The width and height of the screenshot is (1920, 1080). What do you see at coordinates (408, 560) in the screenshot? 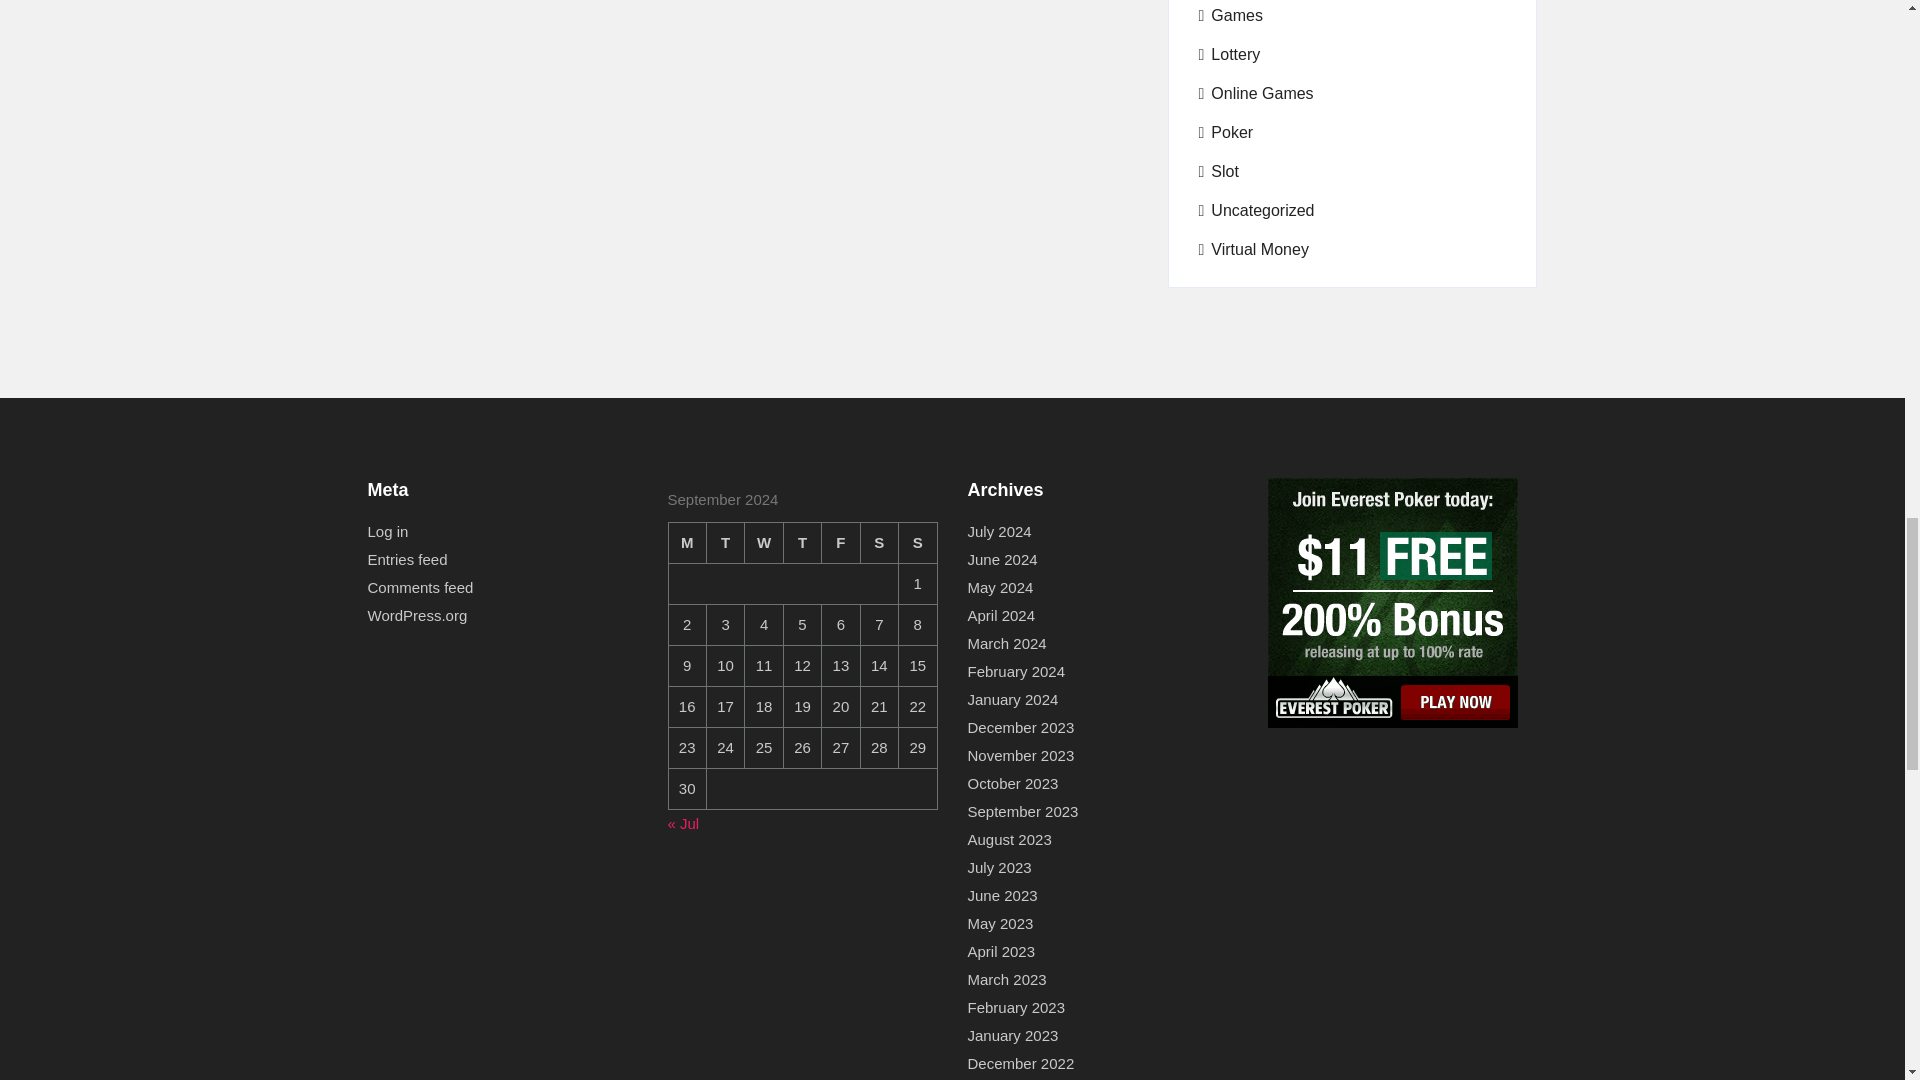
I see `Entries feed` at bounding box center [408, 560].